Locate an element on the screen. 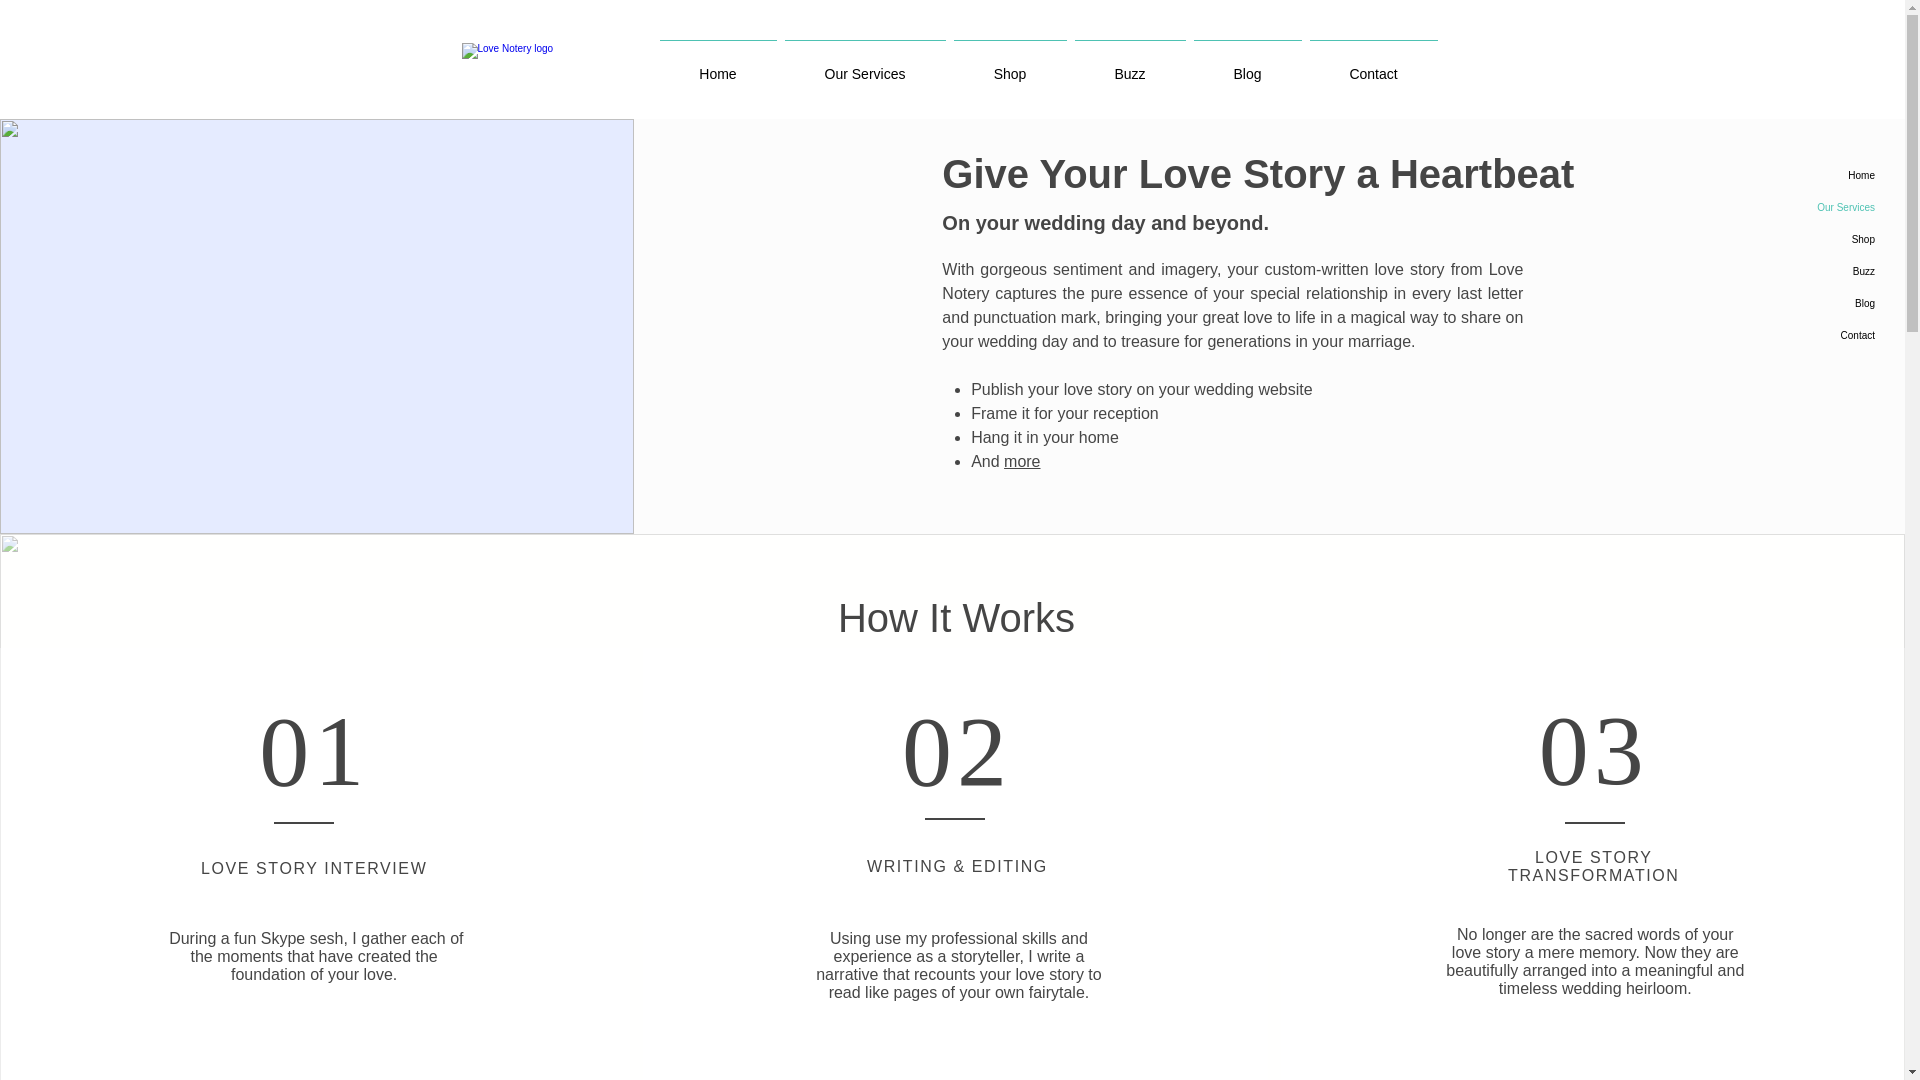 This screenshot has height=1080, width=1920. Home is located at coordinates (1792, 176).